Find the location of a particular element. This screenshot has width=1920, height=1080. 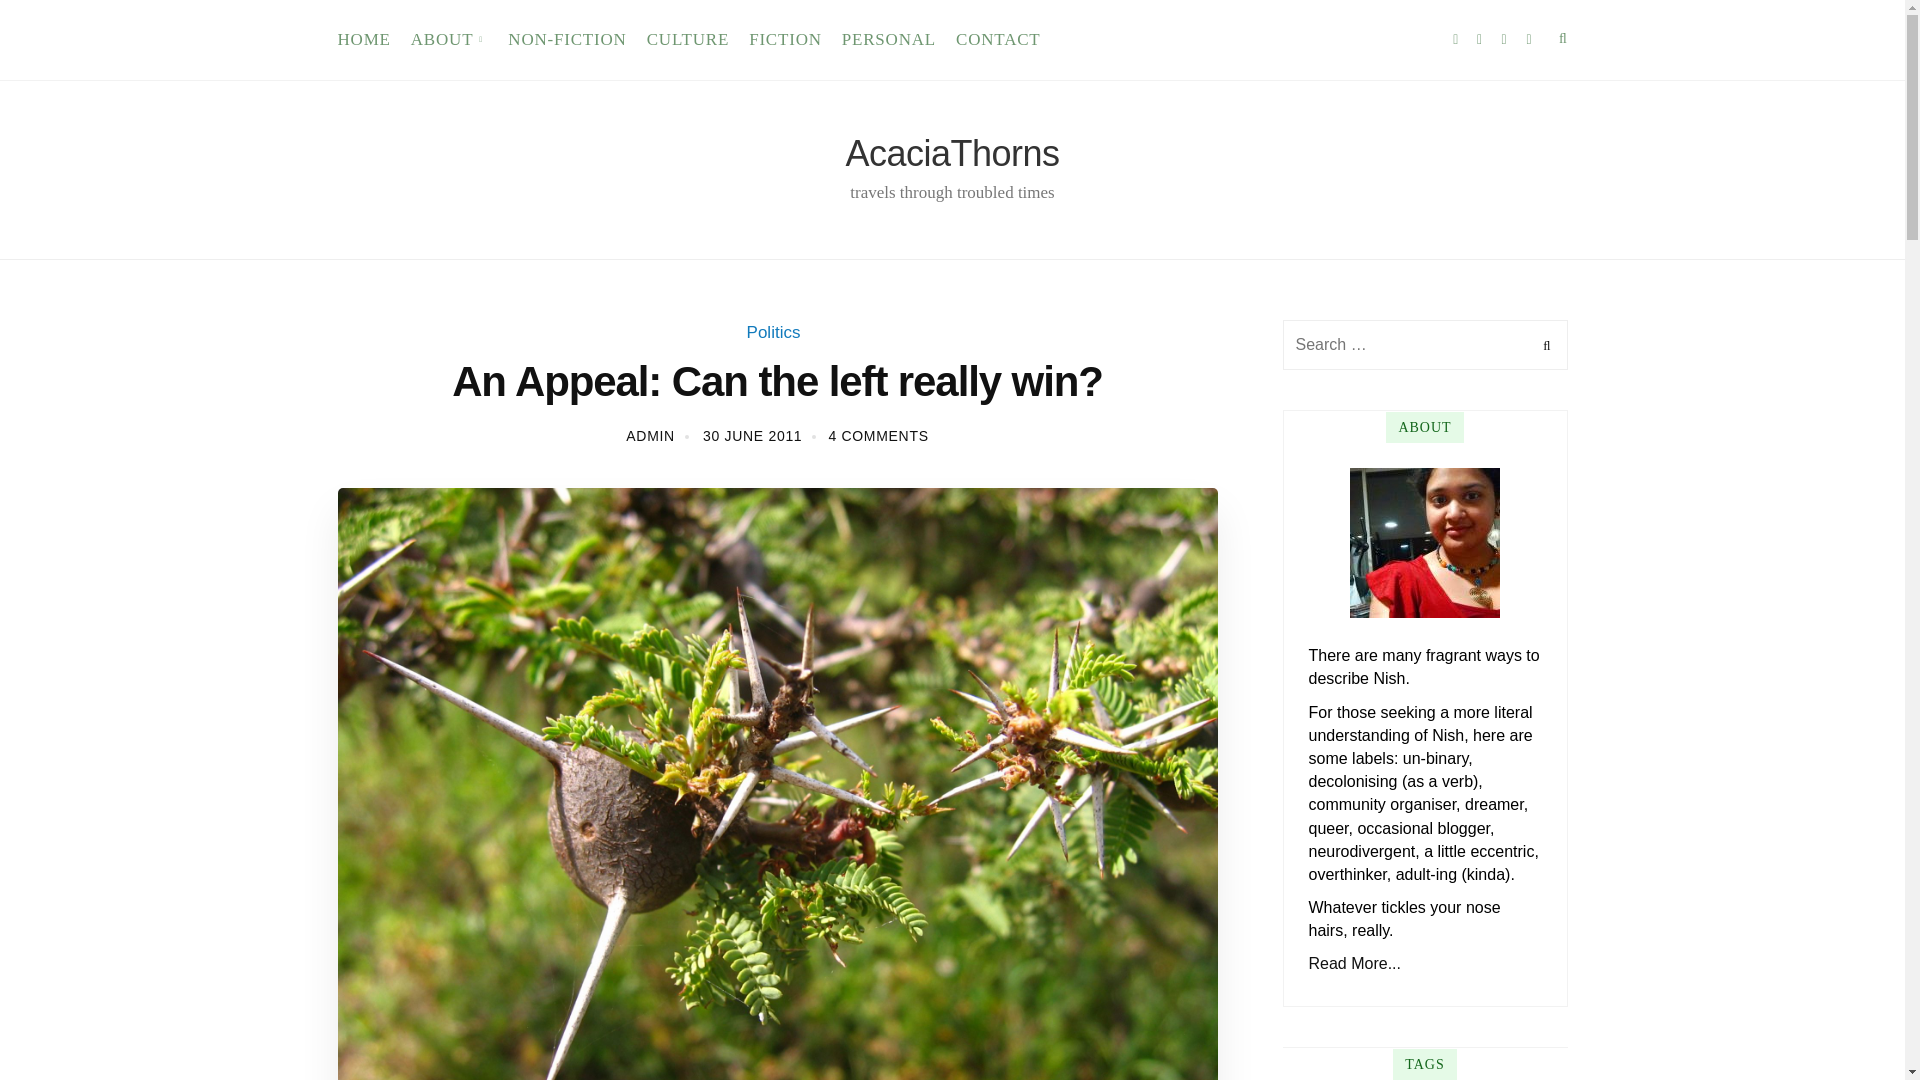

AcaciaThorns is located at coordinates (952, 152).